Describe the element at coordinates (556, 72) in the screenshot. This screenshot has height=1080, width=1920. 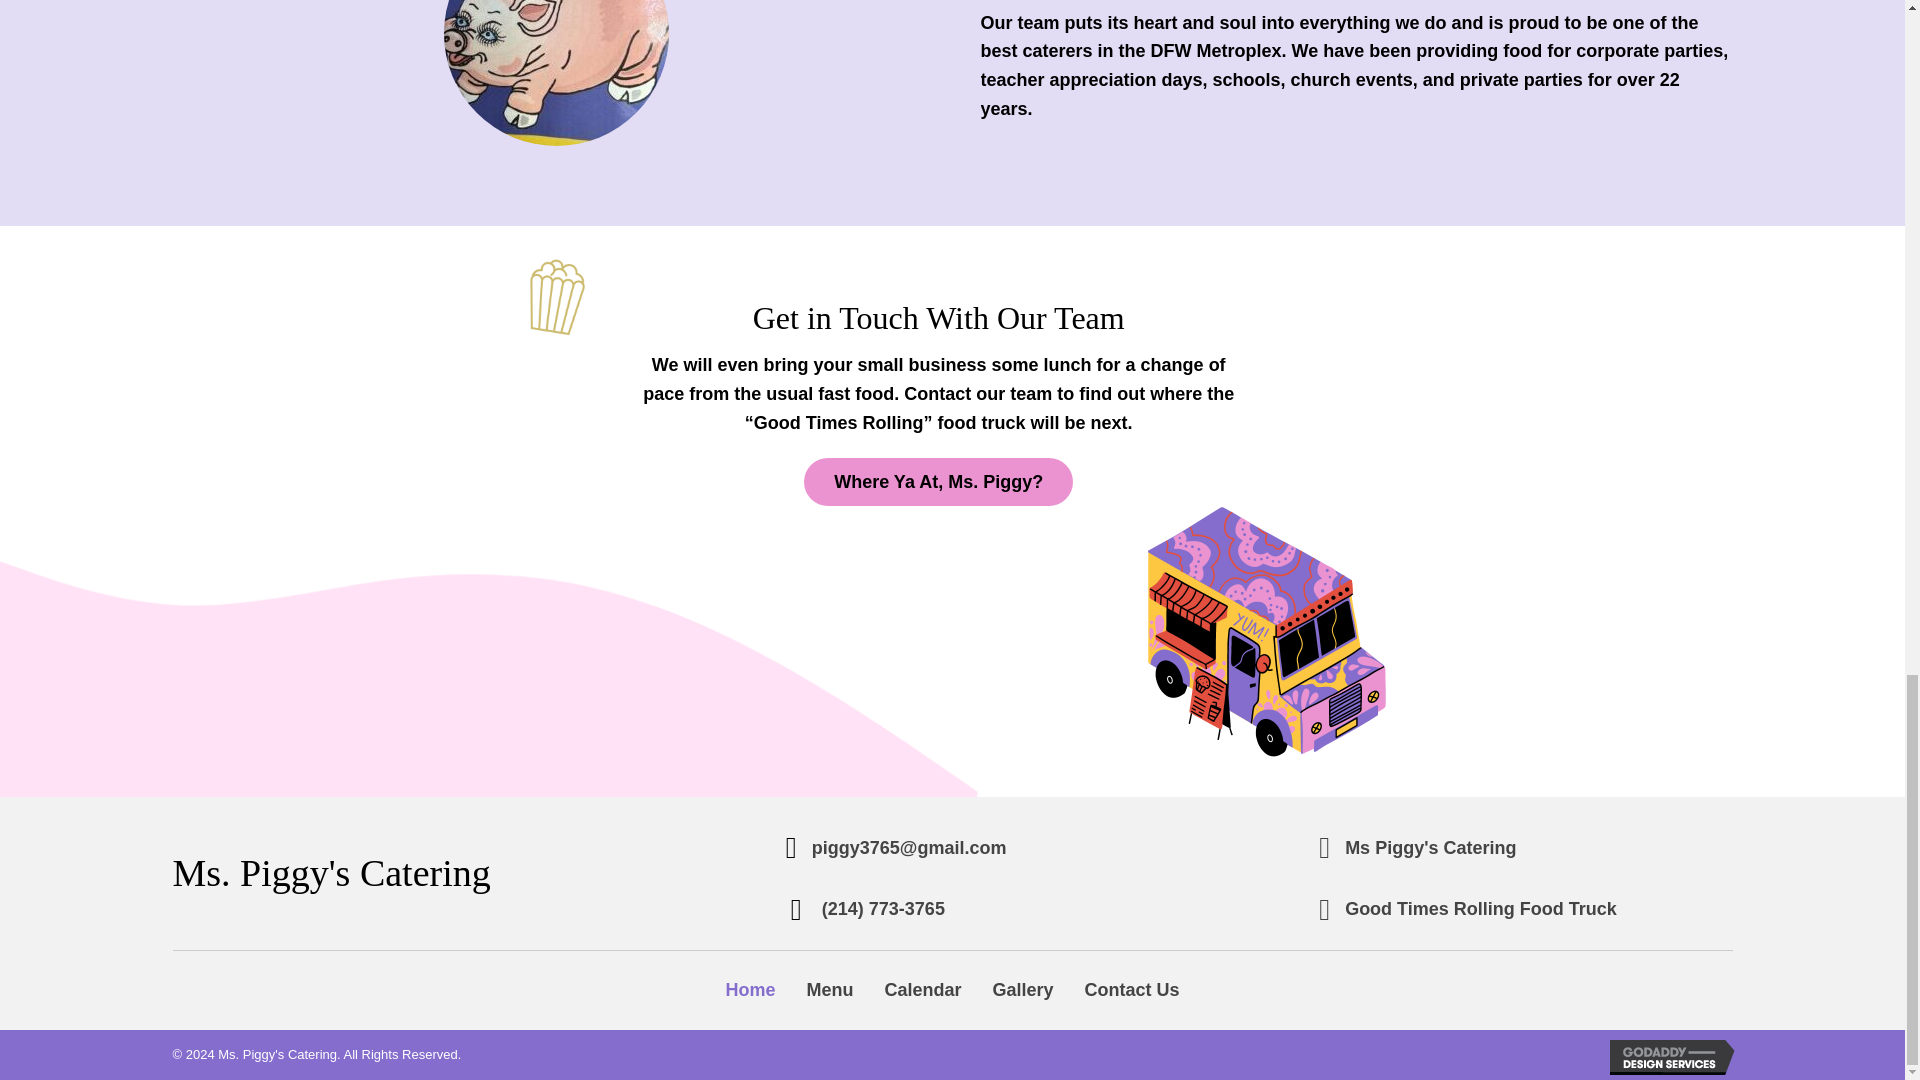
I see `5BC9CBCA-31E9-43DD-AA60-64C2FA901AAD` at that location.